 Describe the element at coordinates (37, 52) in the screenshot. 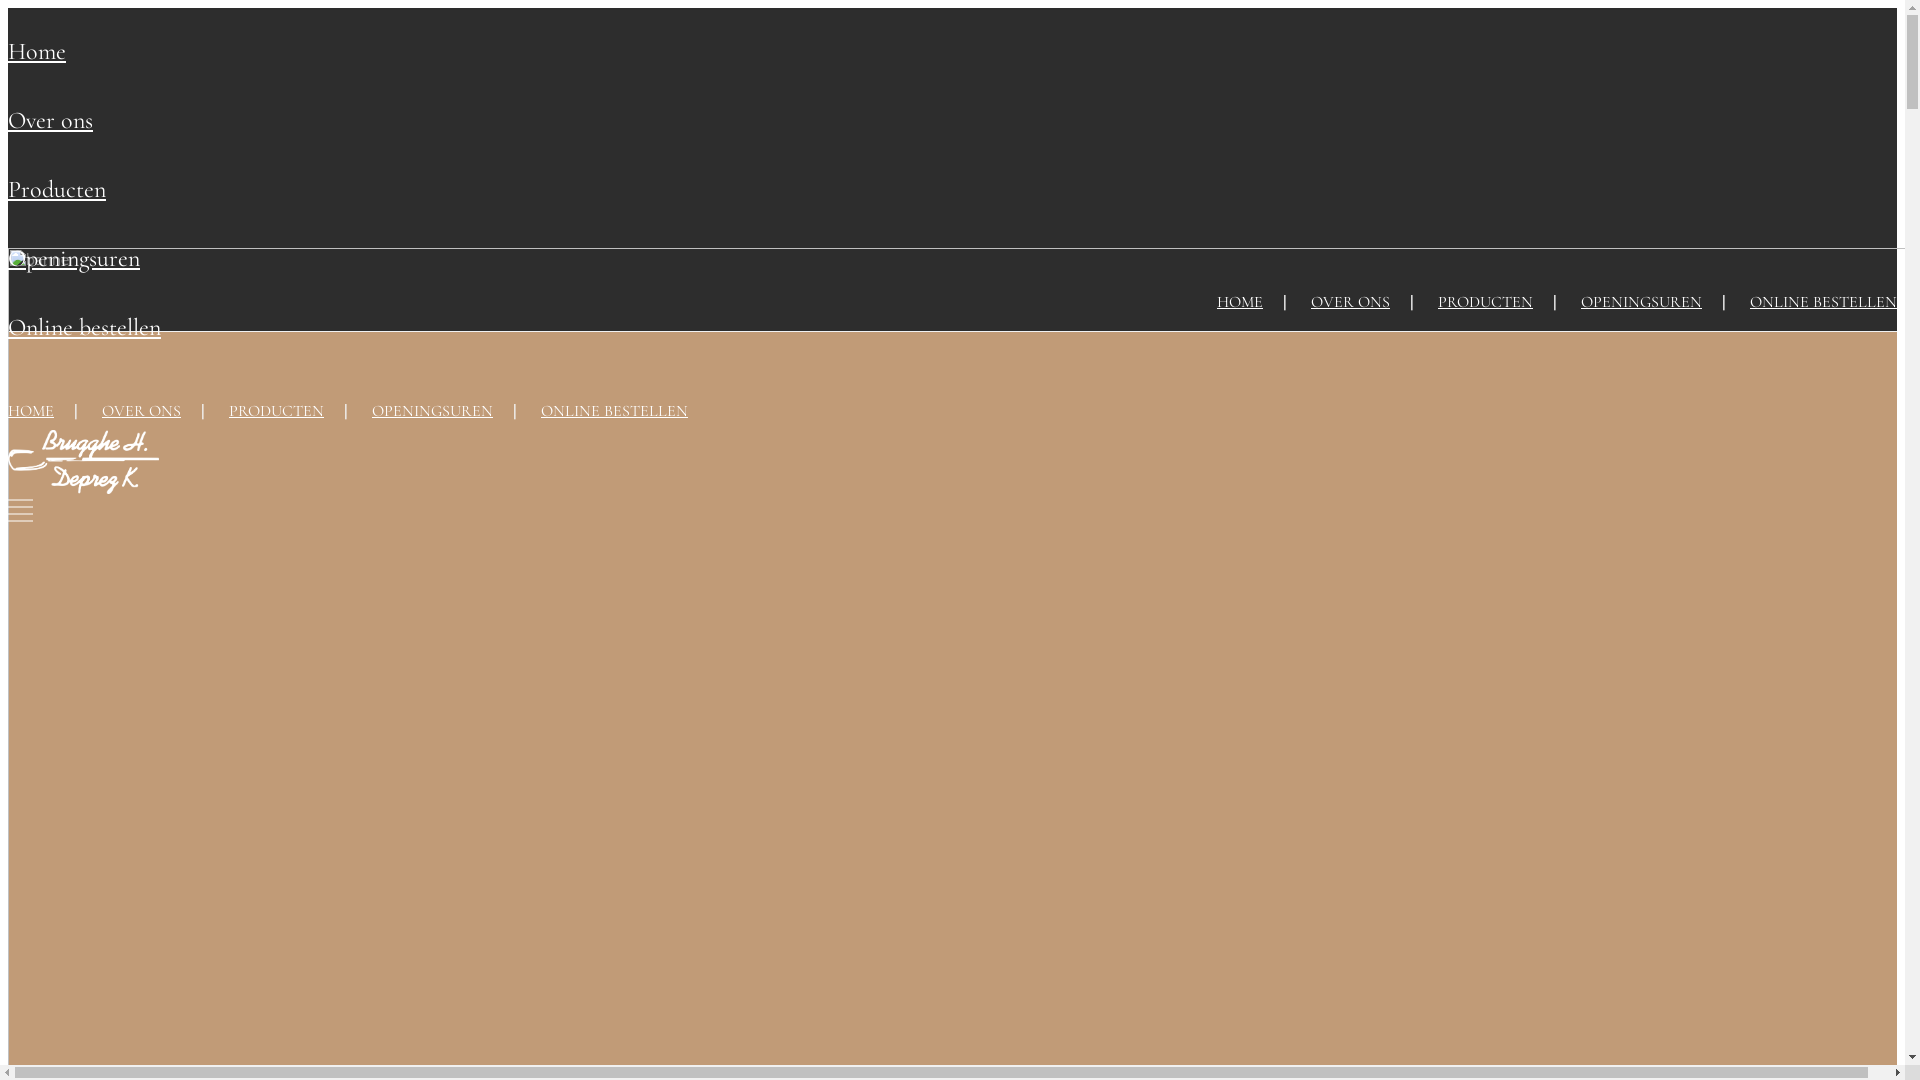

I see `home` at that location.